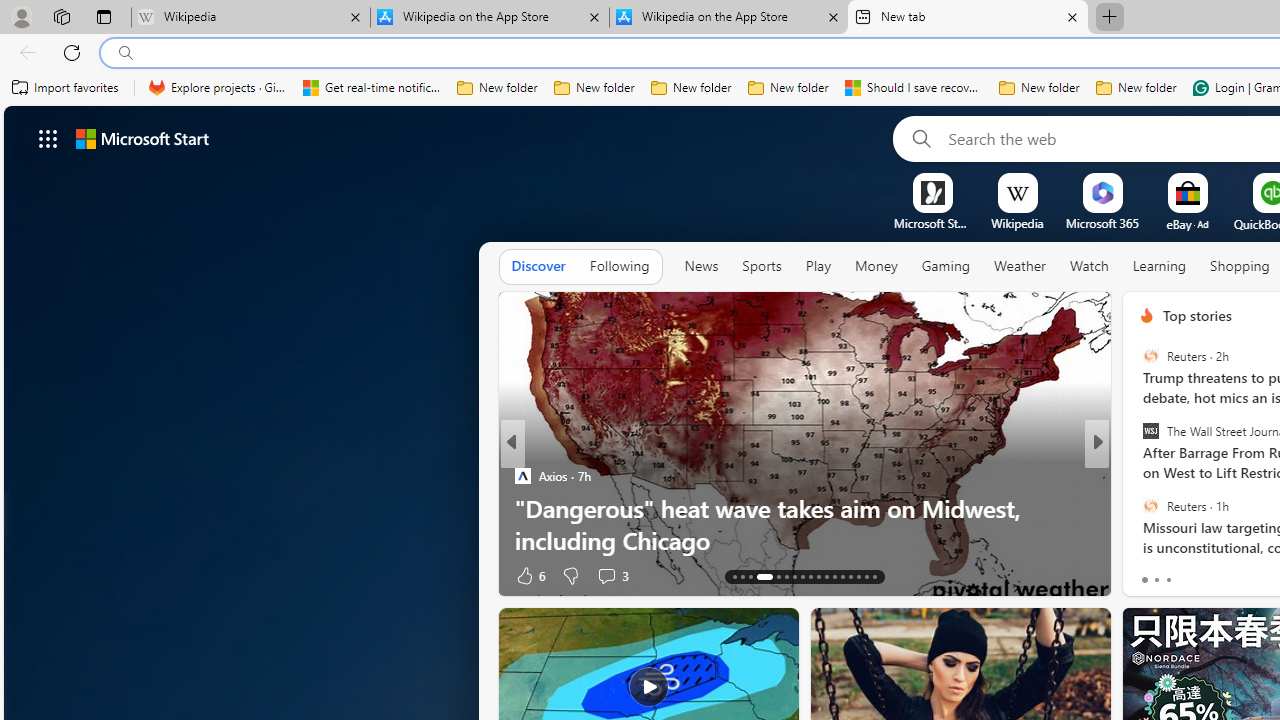  I want to click on AutomationID: tab-18, so click(786, 576).